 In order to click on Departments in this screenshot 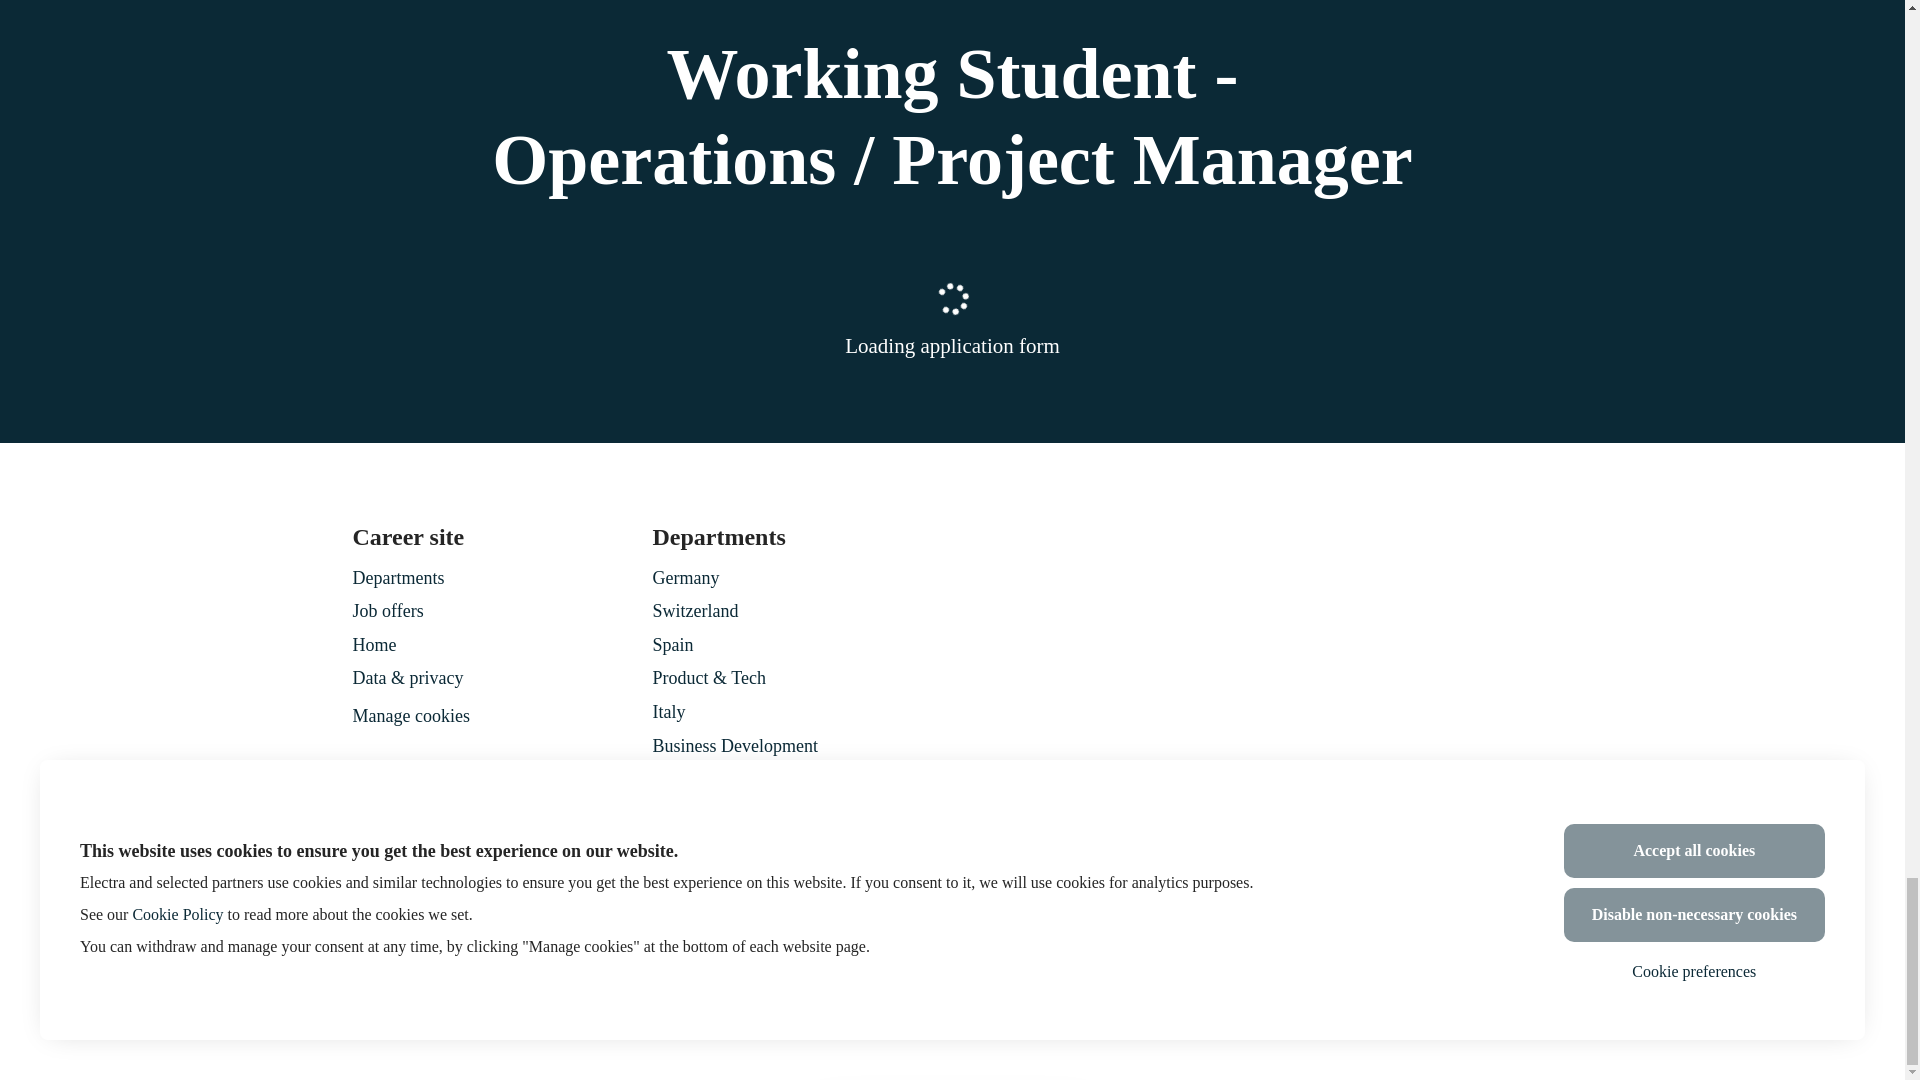, I will do `click(397, 577)`.